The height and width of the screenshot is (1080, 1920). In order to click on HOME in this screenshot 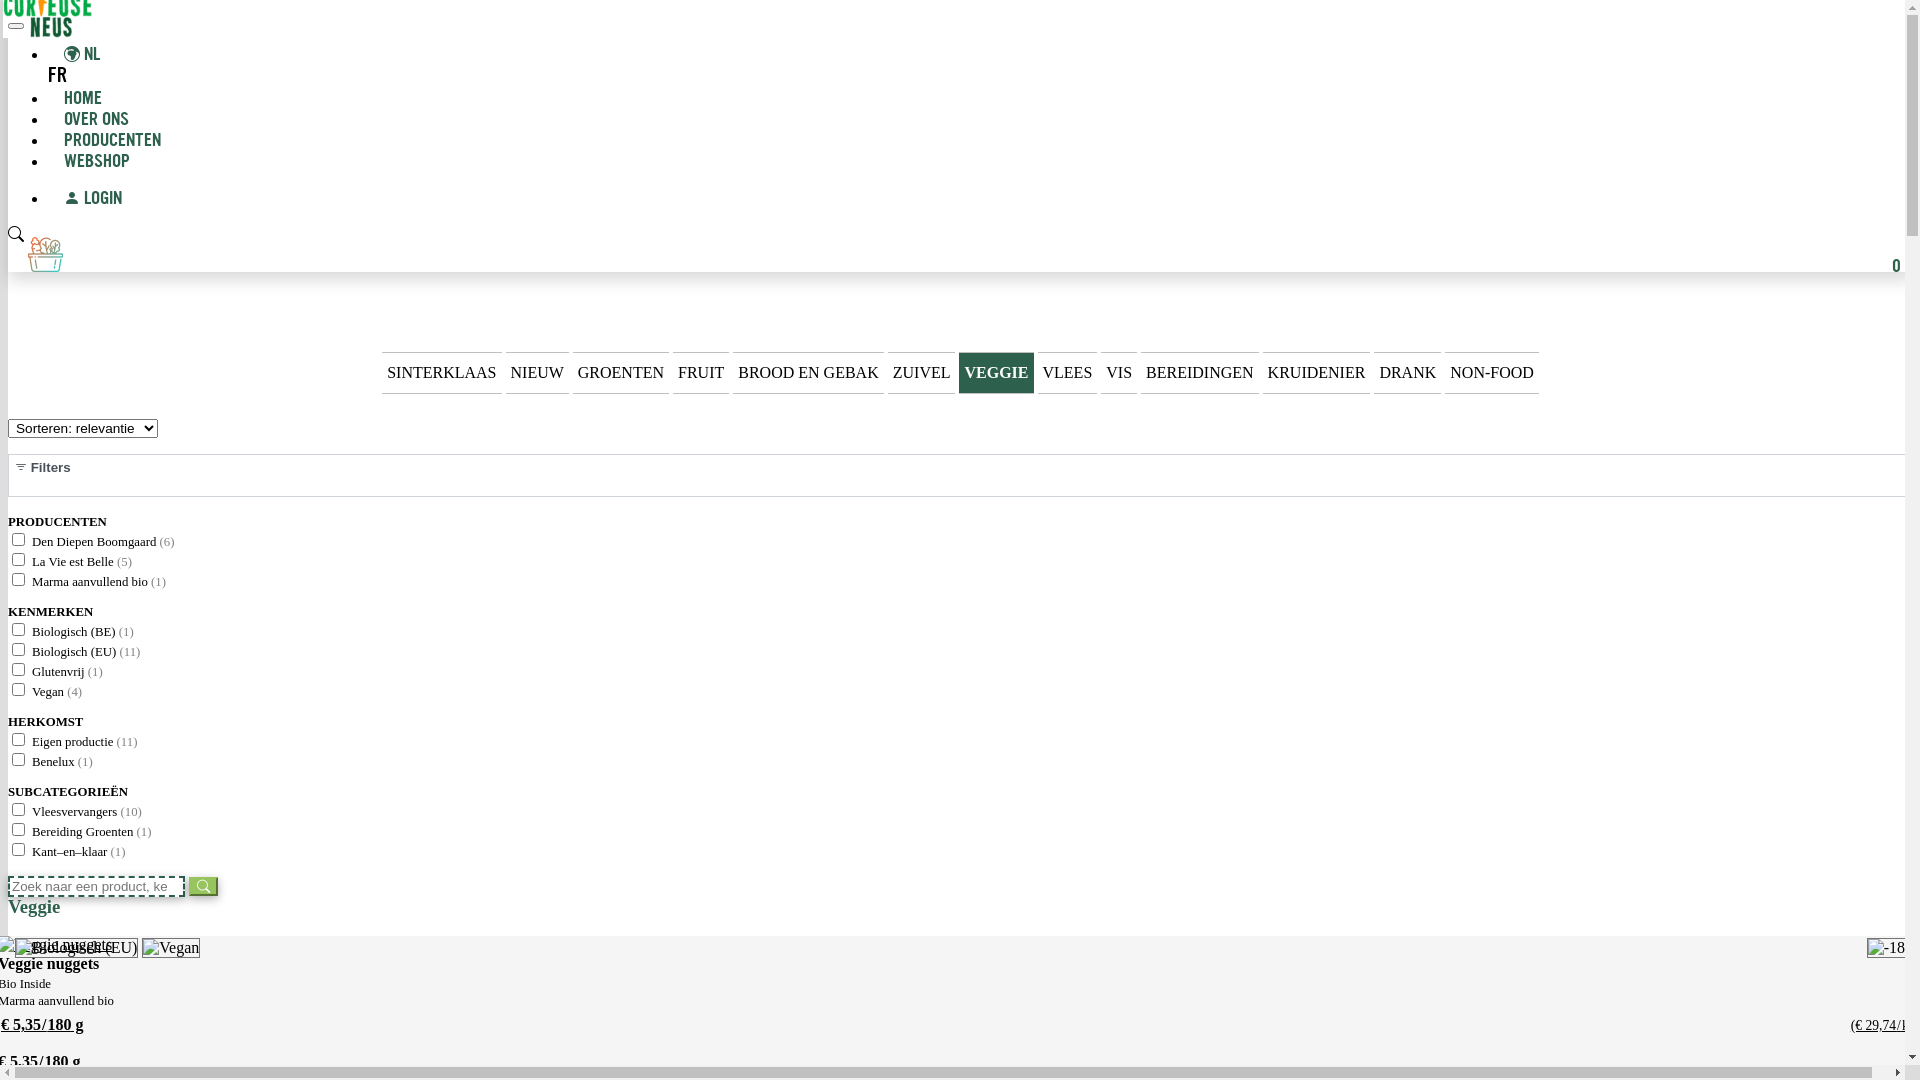, I will do `click(83, 100)`.